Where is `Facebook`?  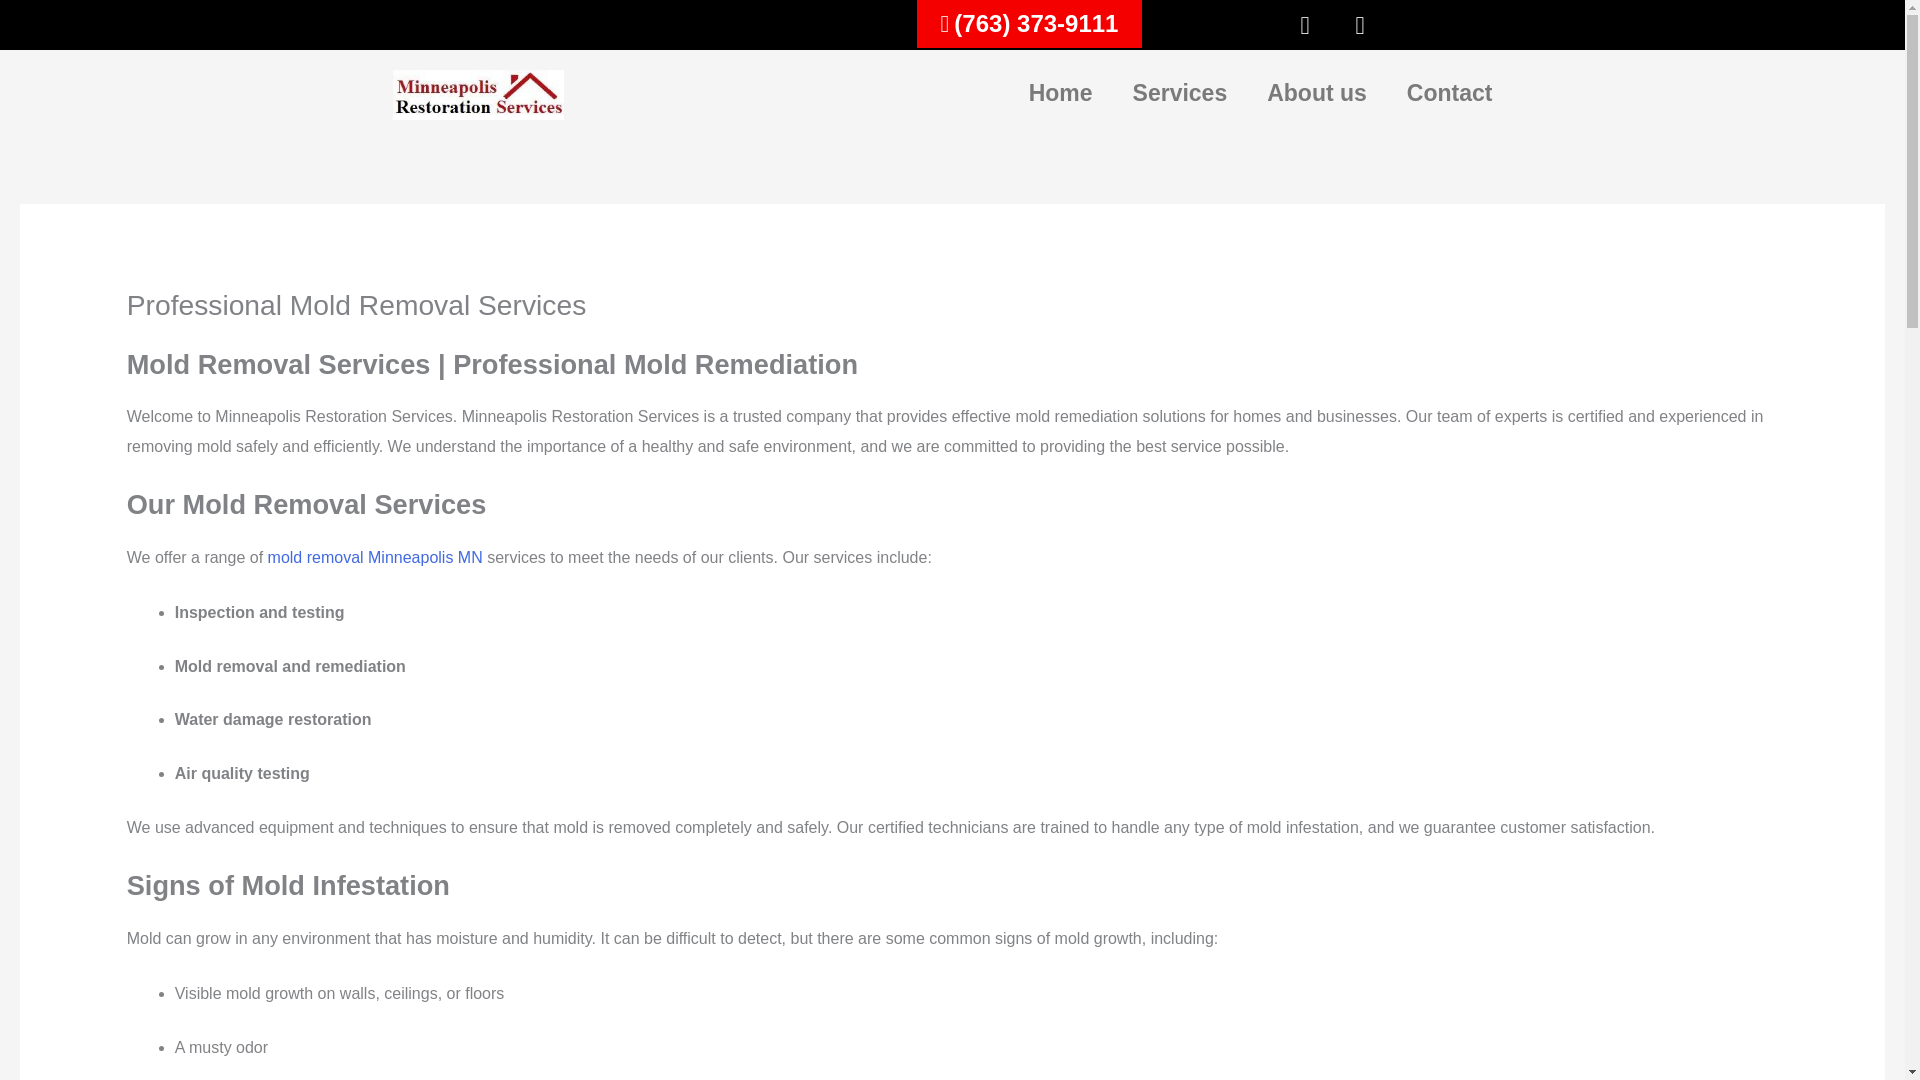 Facebook is located at coordinates (1305, 24).